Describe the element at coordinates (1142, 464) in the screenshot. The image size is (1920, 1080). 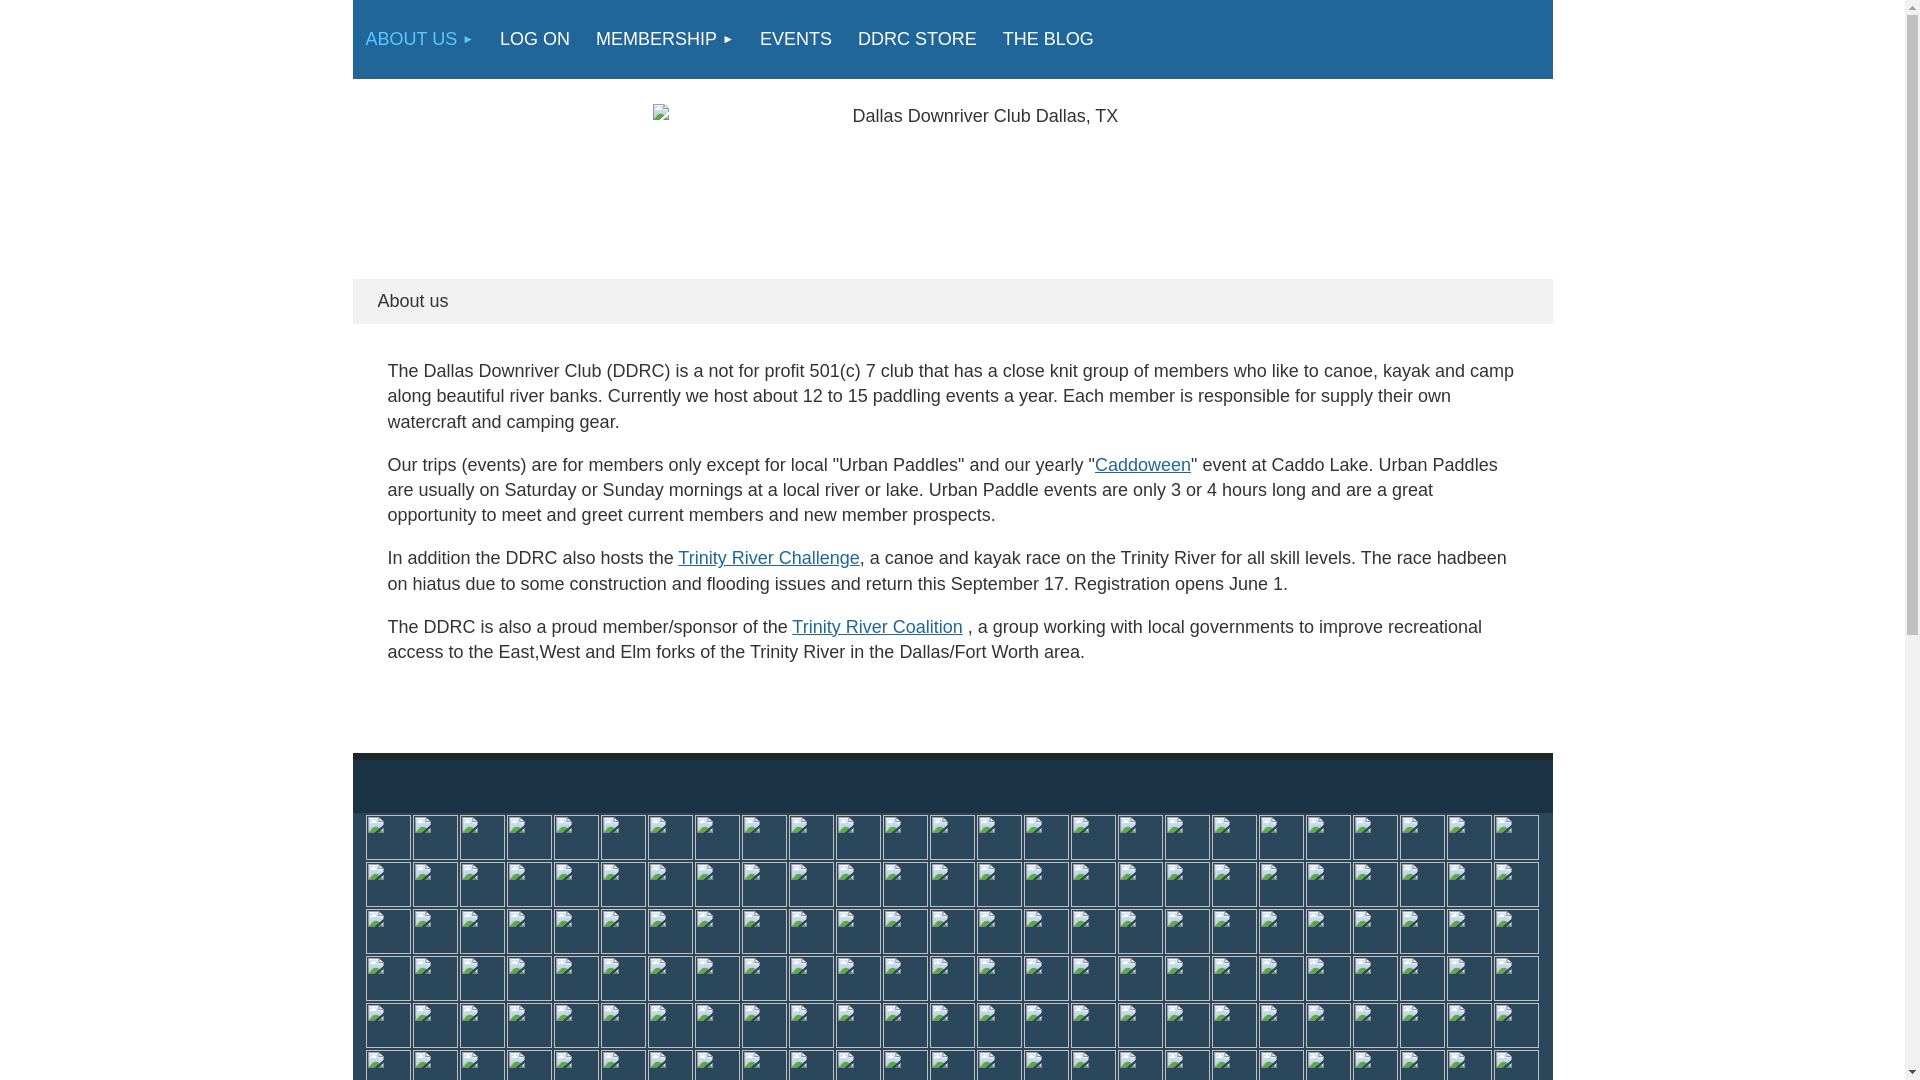
I see `Caddoween` at that location.